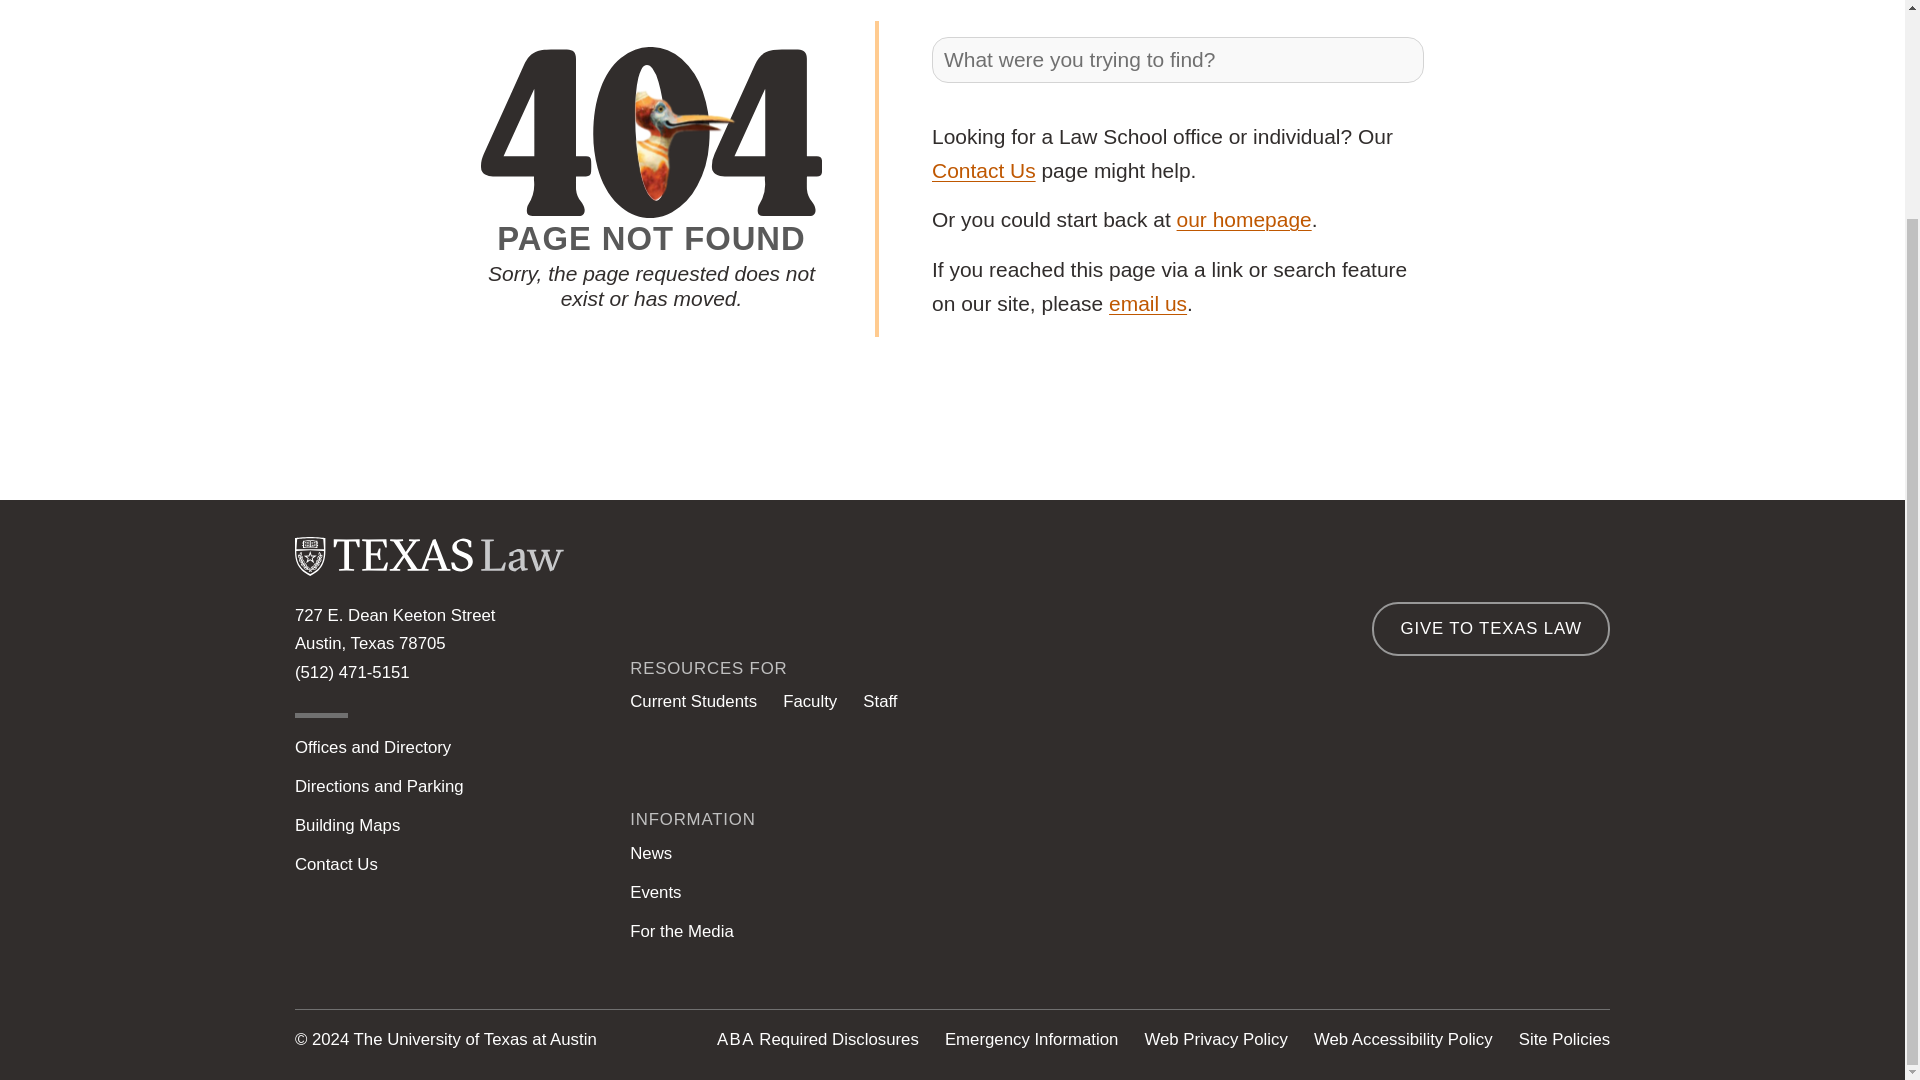 This screenshot has height=1080, width=1920. I want to click on American Bar Association, so click(735, 1039).